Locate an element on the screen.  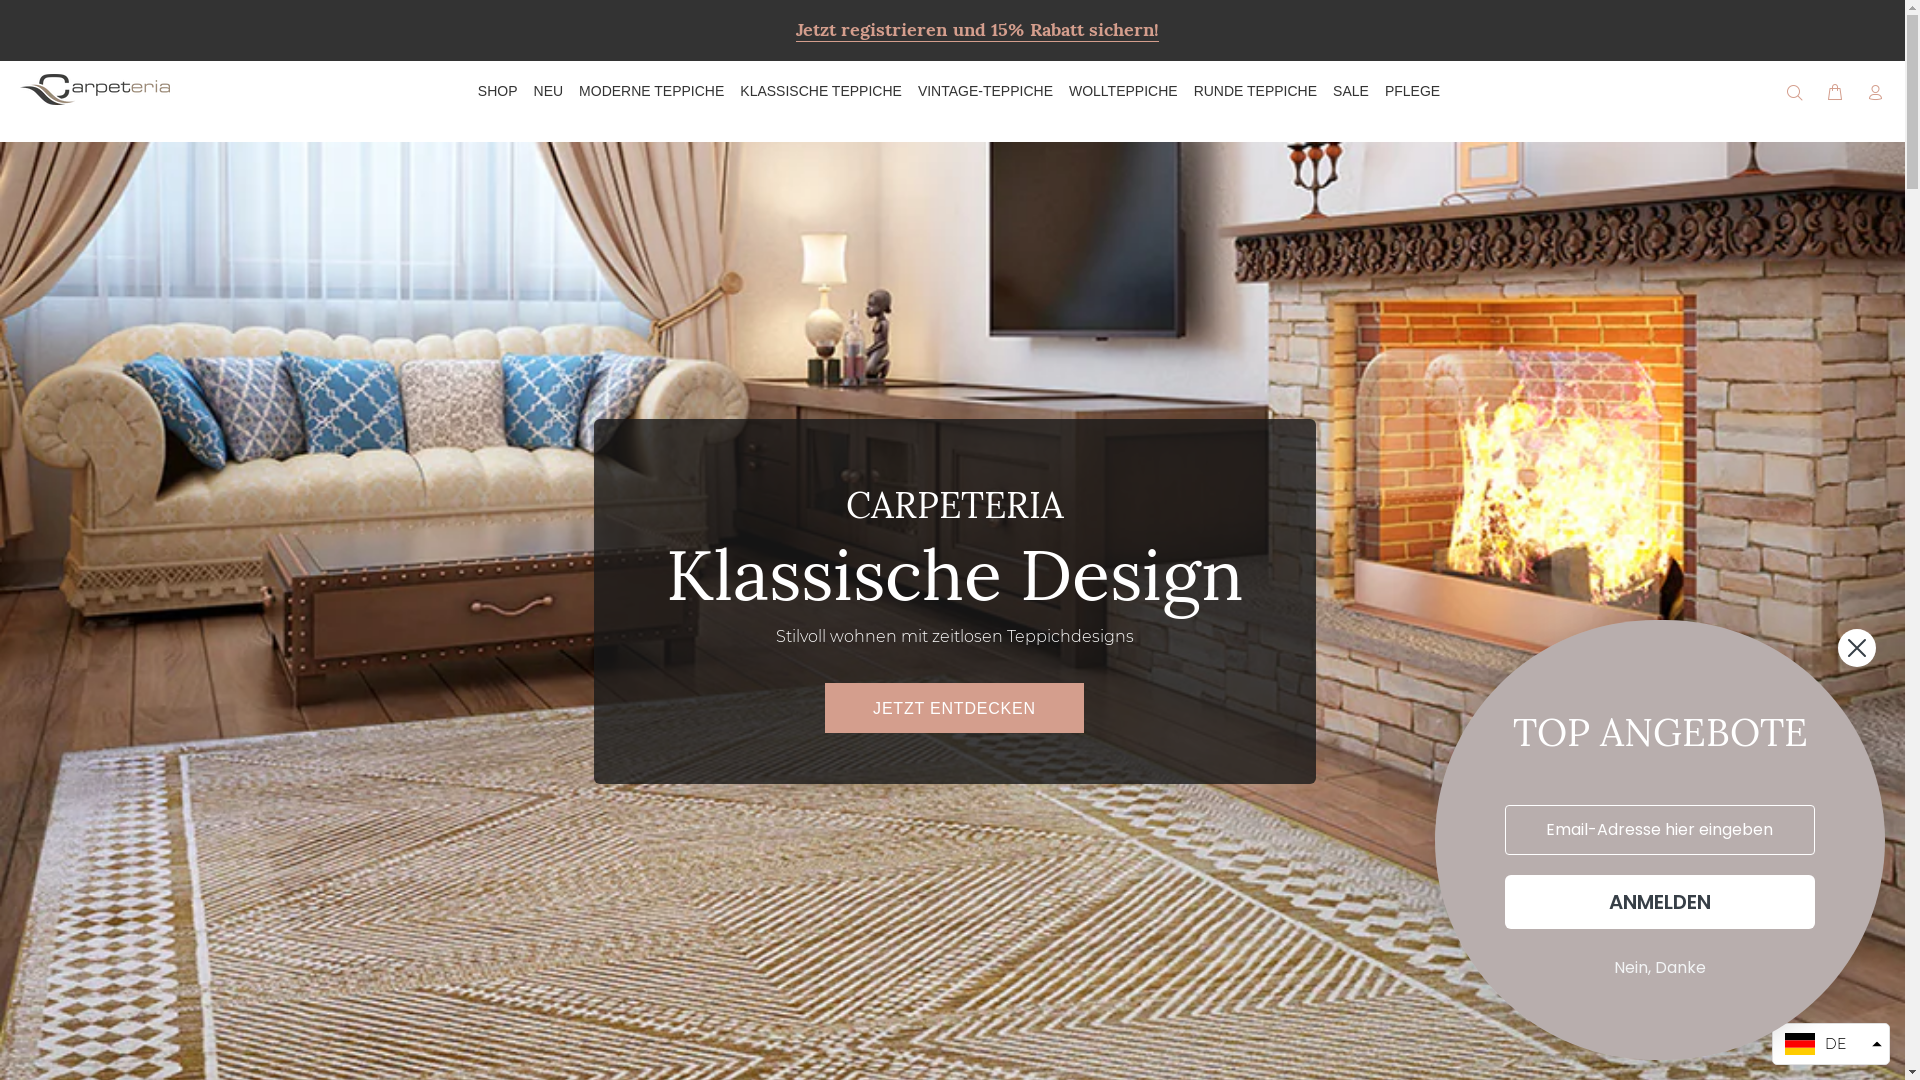
Submit is located at coordinates (38, 12).